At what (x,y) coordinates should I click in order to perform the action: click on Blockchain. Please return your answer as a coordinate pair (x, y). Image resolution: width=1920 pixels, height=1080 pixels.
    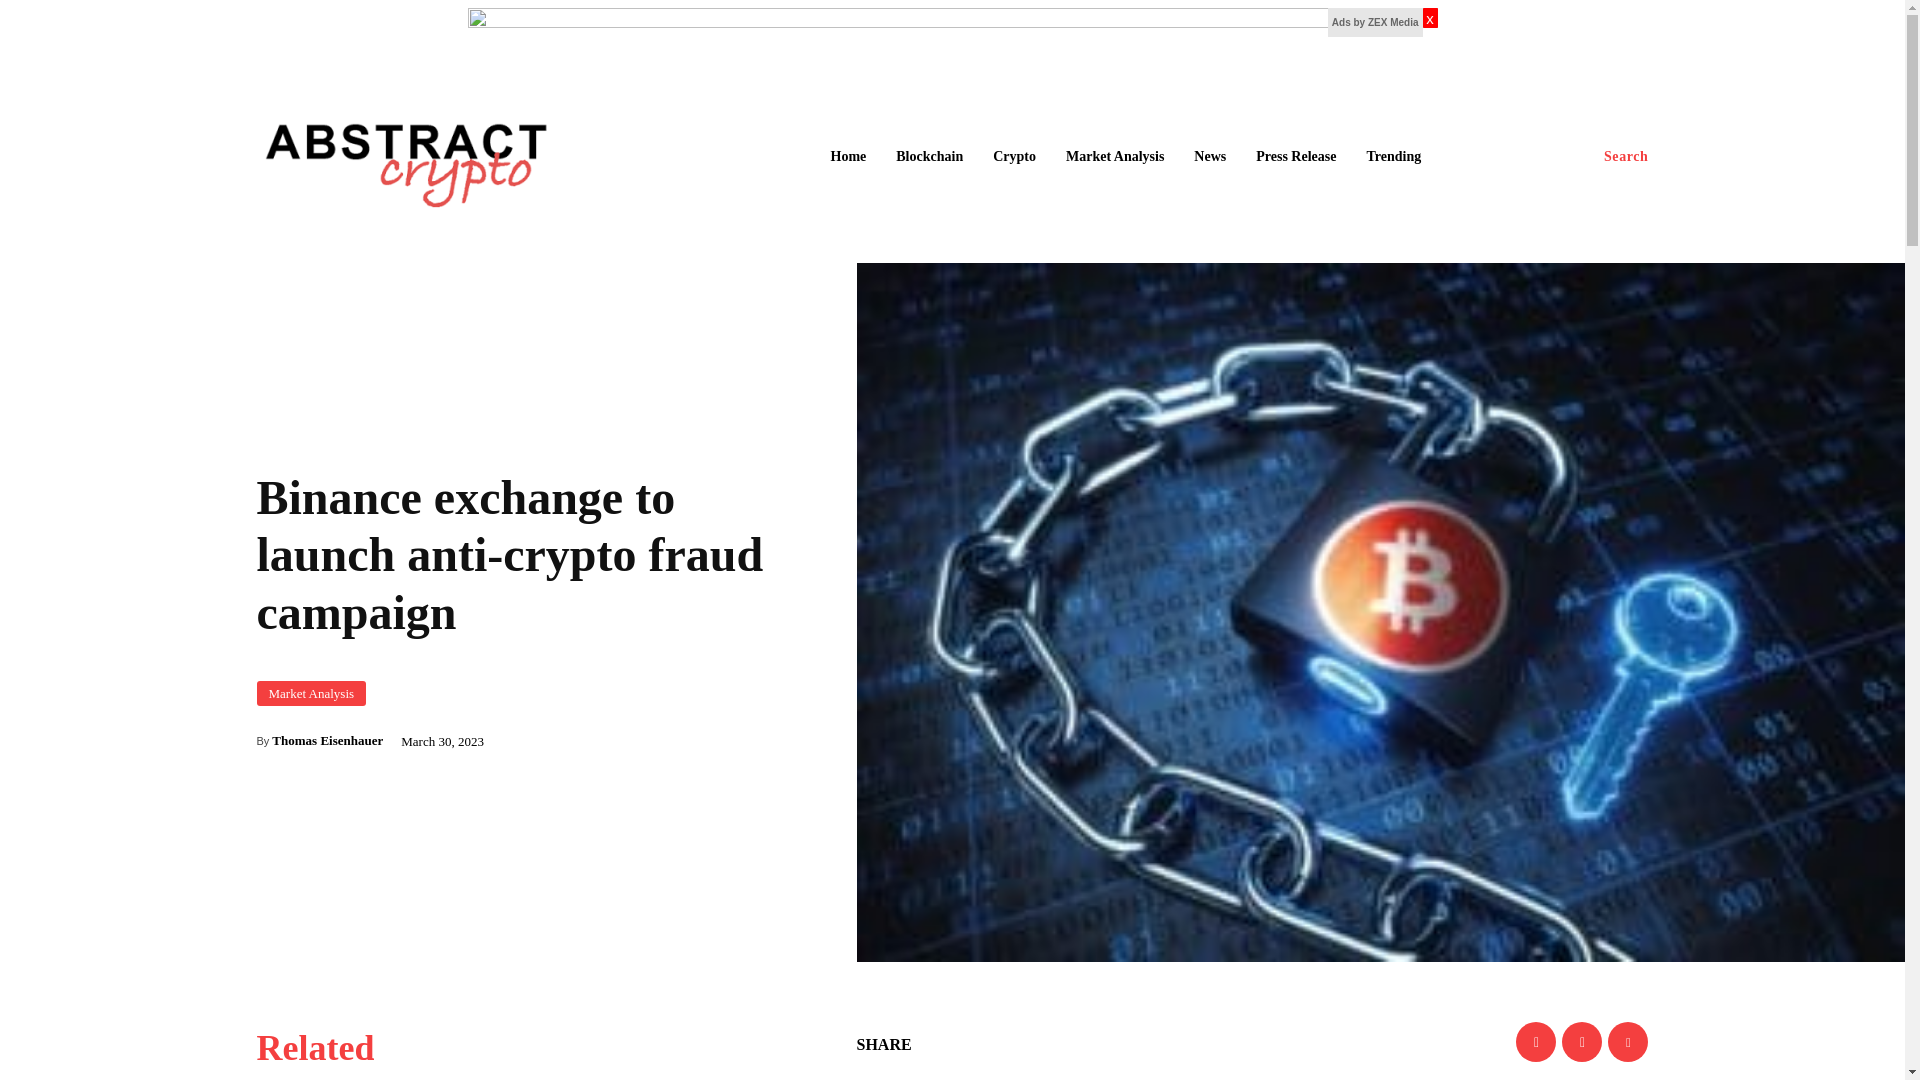
    Looking at the image, I should click on (929, 157).